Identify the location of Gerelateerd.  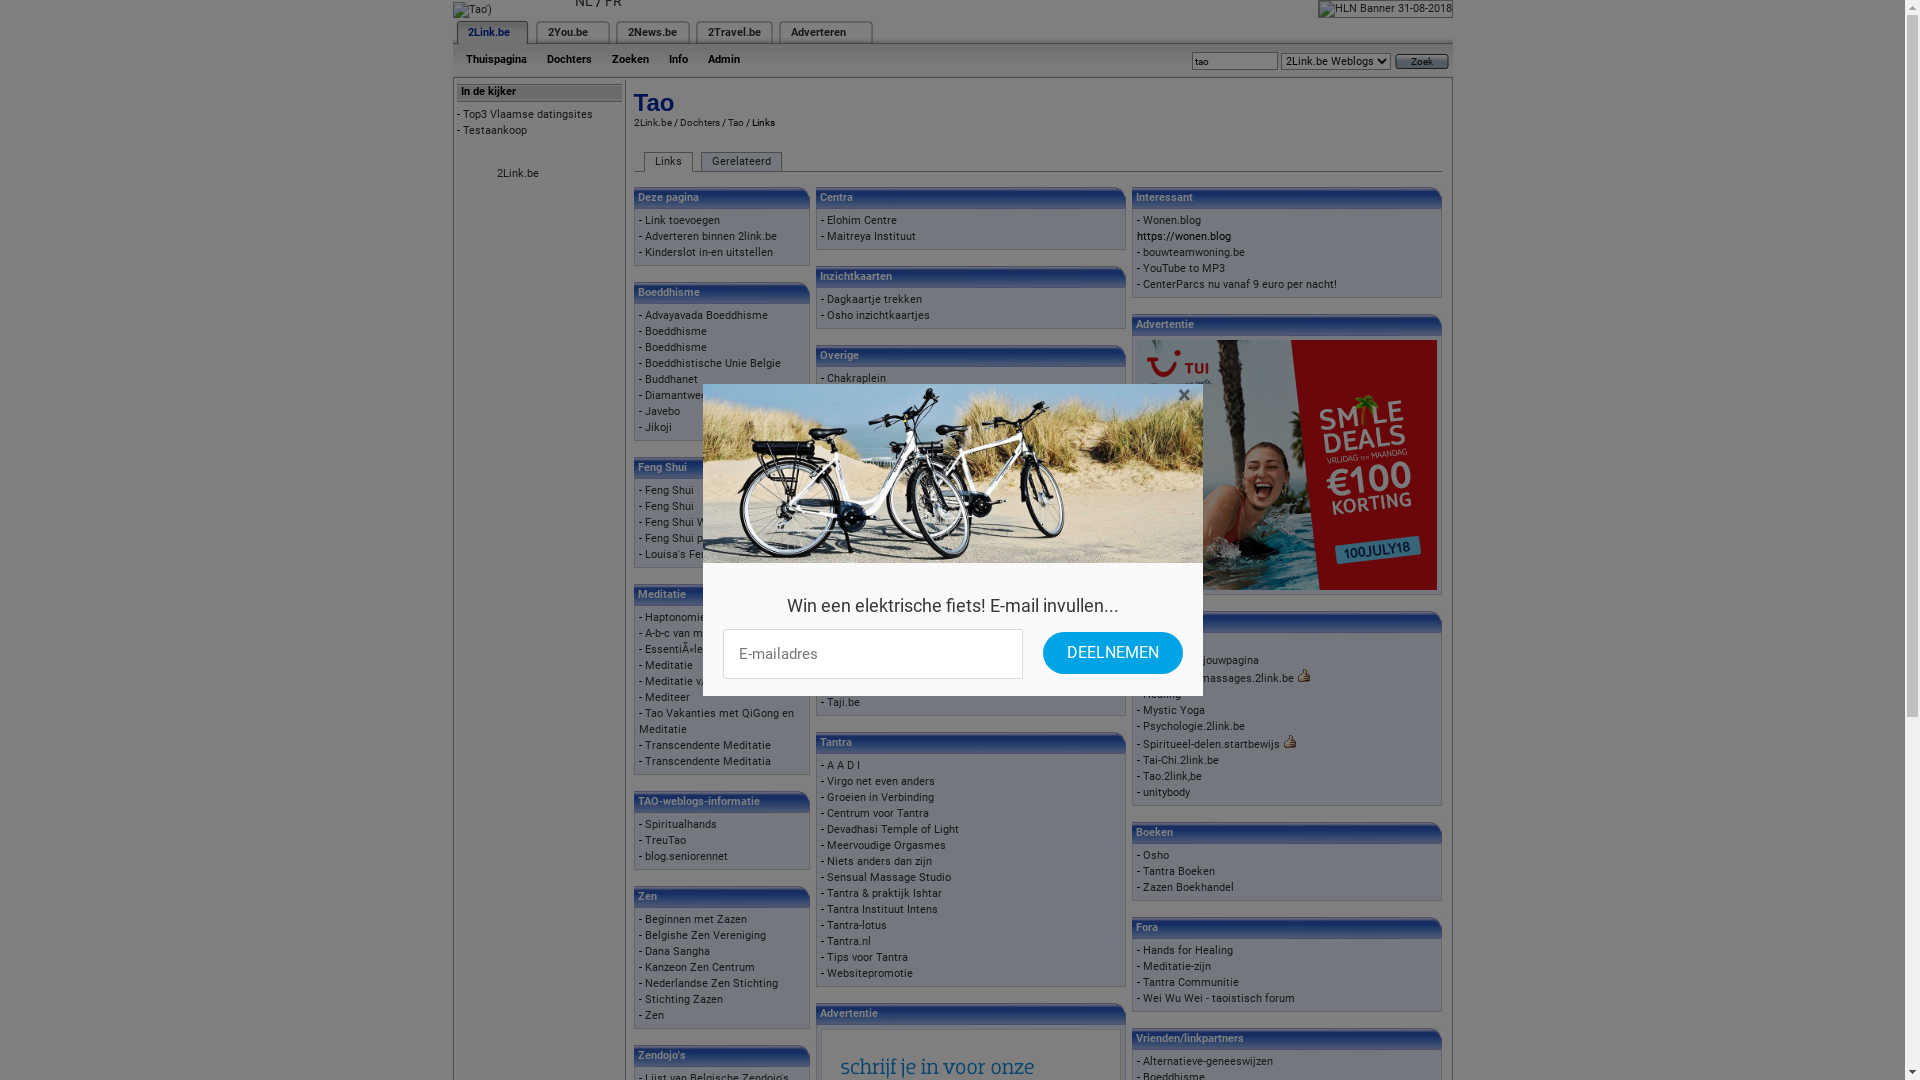
(740, 162).